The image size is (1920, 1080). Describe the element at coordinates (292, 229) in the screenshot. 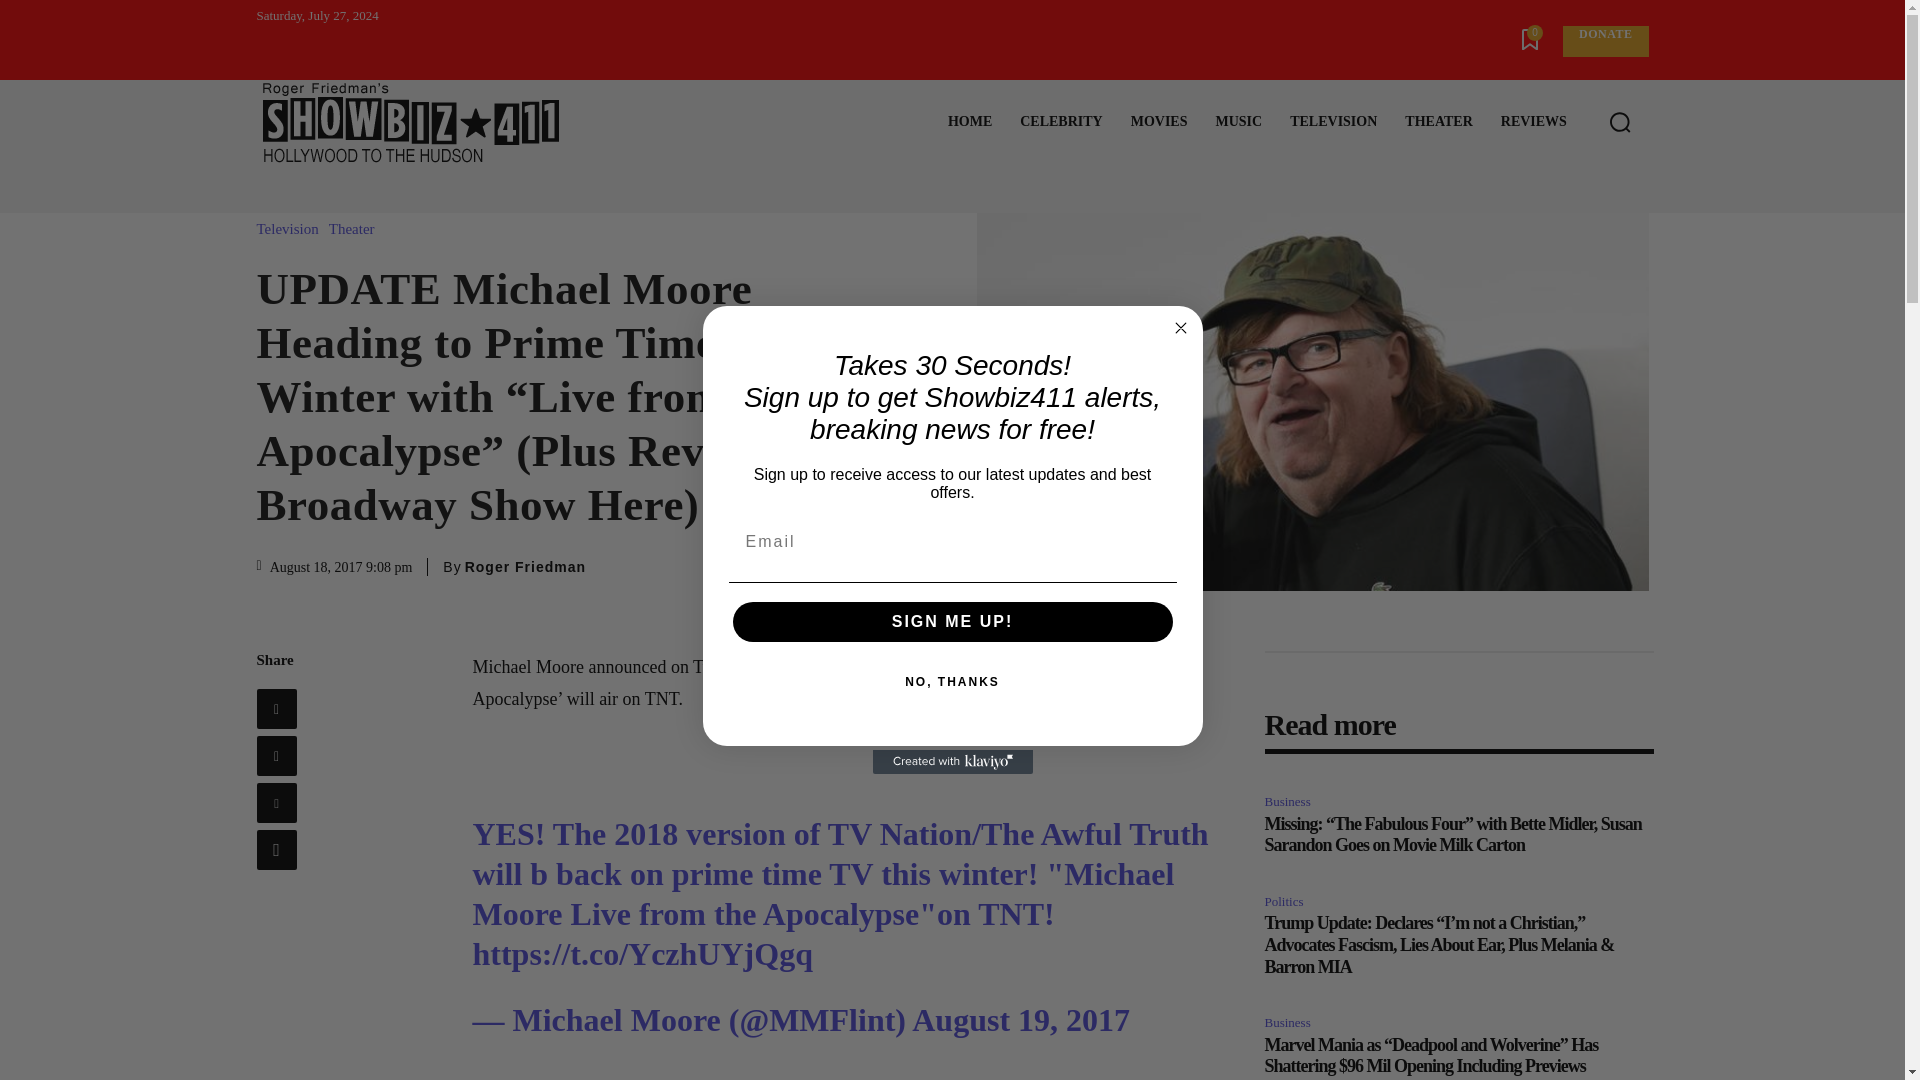

I see `Television` at that location.